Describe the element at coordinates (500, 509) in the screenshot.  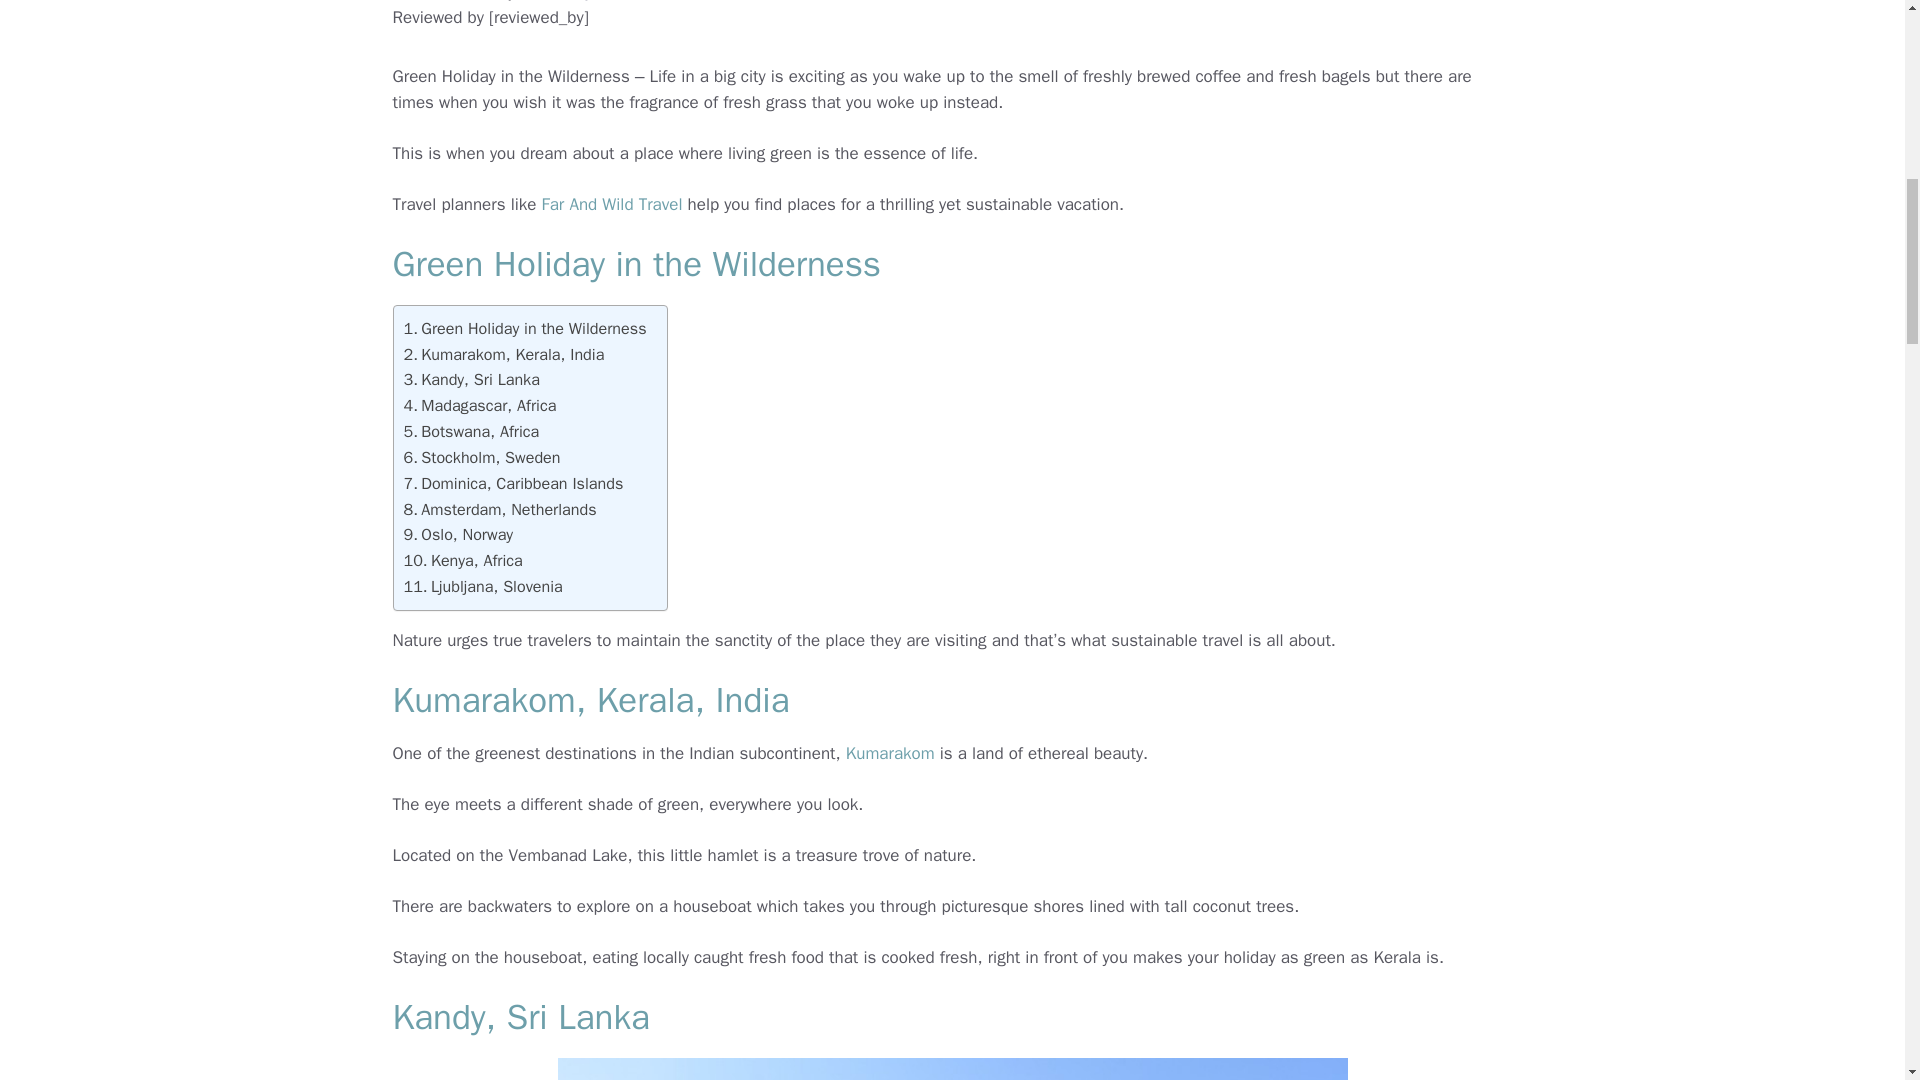
I see `Amsterdam, Netherlands` at that location.